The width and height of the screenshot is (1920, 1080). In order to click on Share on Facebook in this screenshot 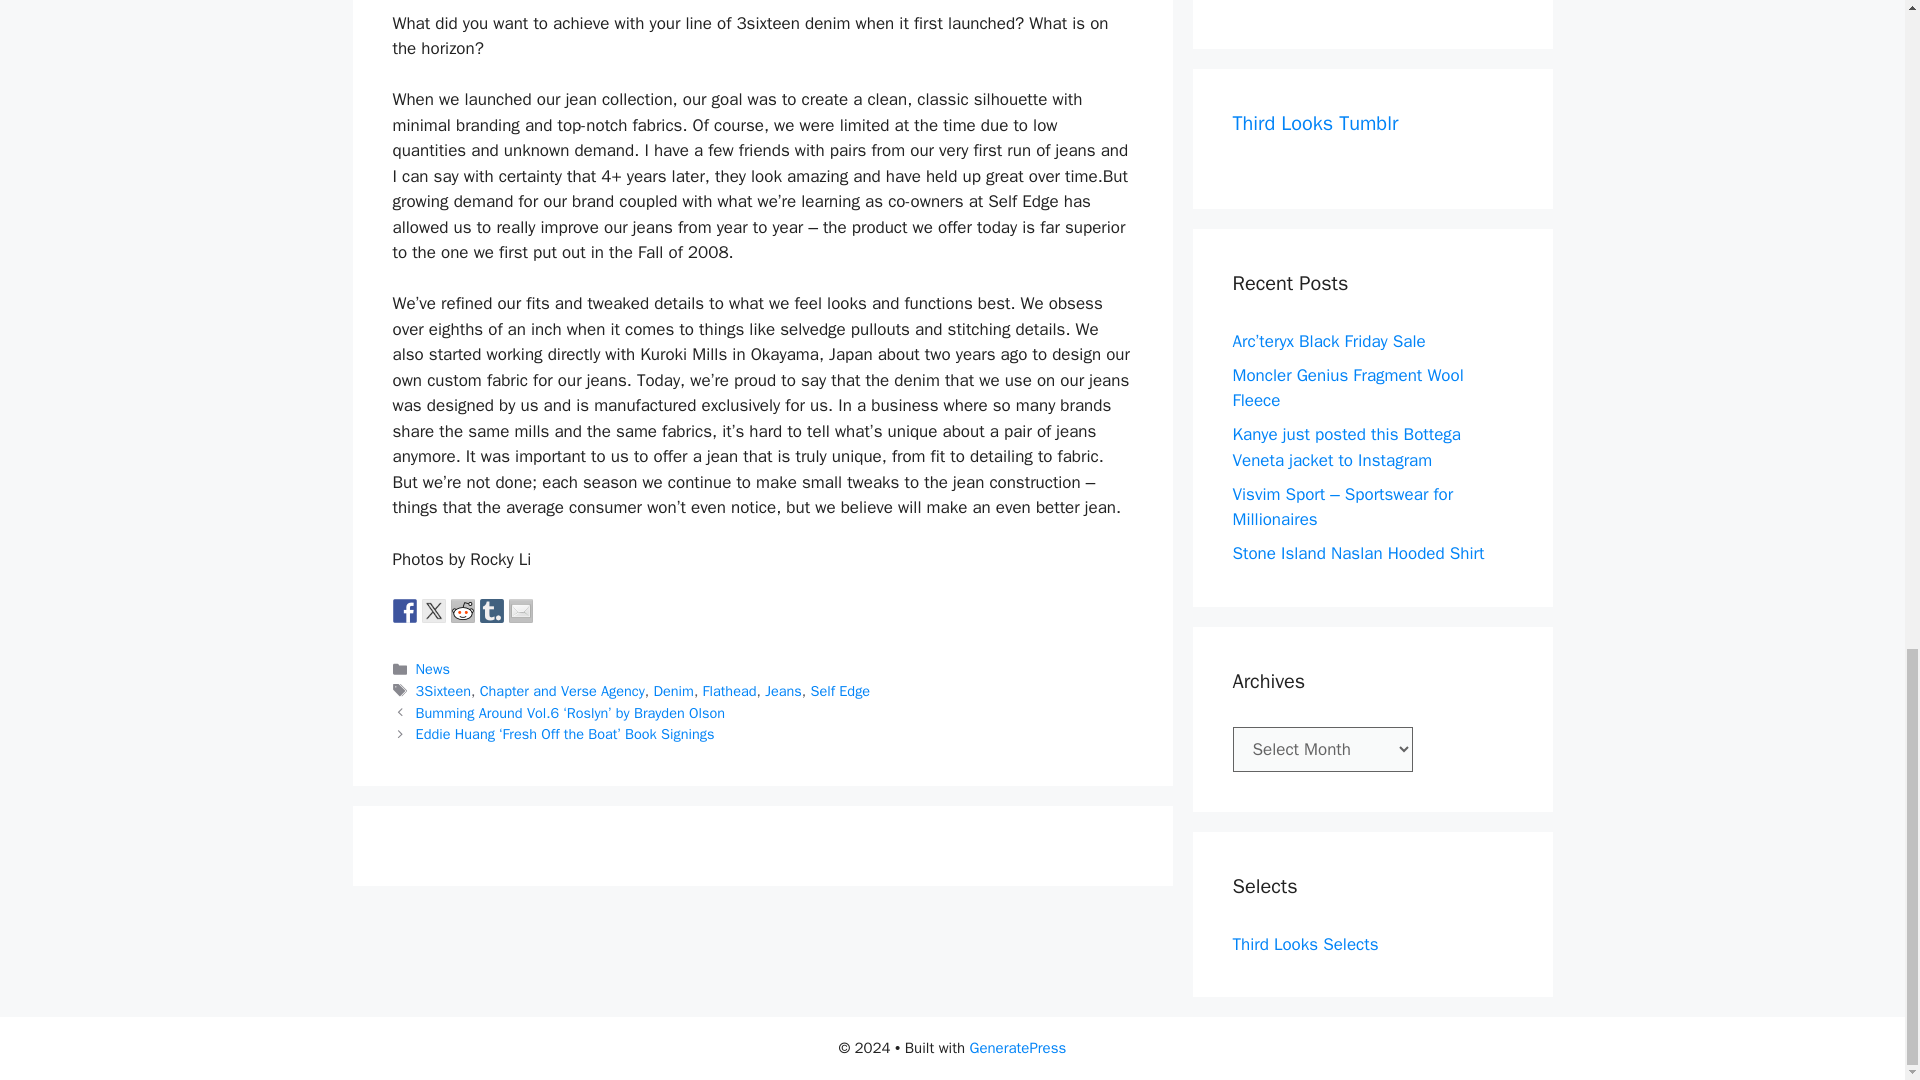, I will do `click(404, 611)`.